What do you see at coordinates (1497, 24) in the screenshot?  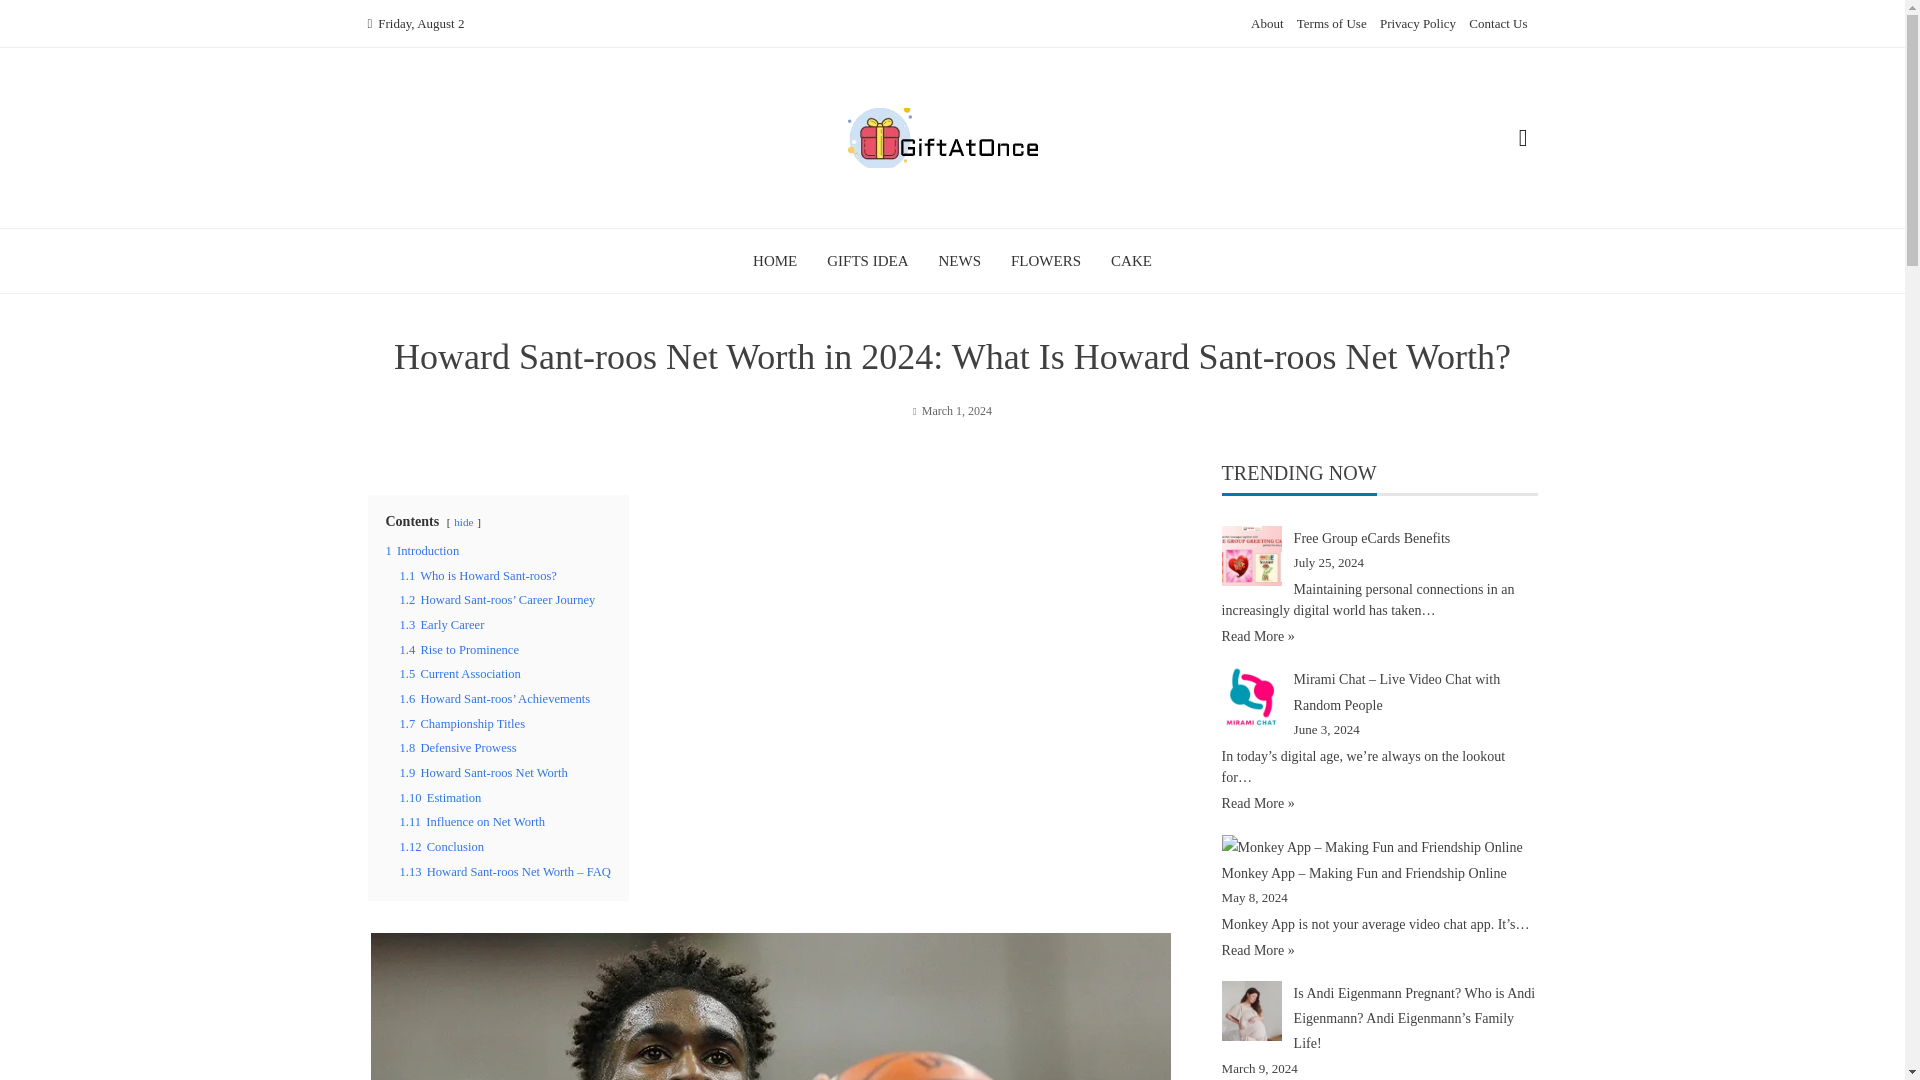 I see `Contact Us` at bounding box center [1497, 24].